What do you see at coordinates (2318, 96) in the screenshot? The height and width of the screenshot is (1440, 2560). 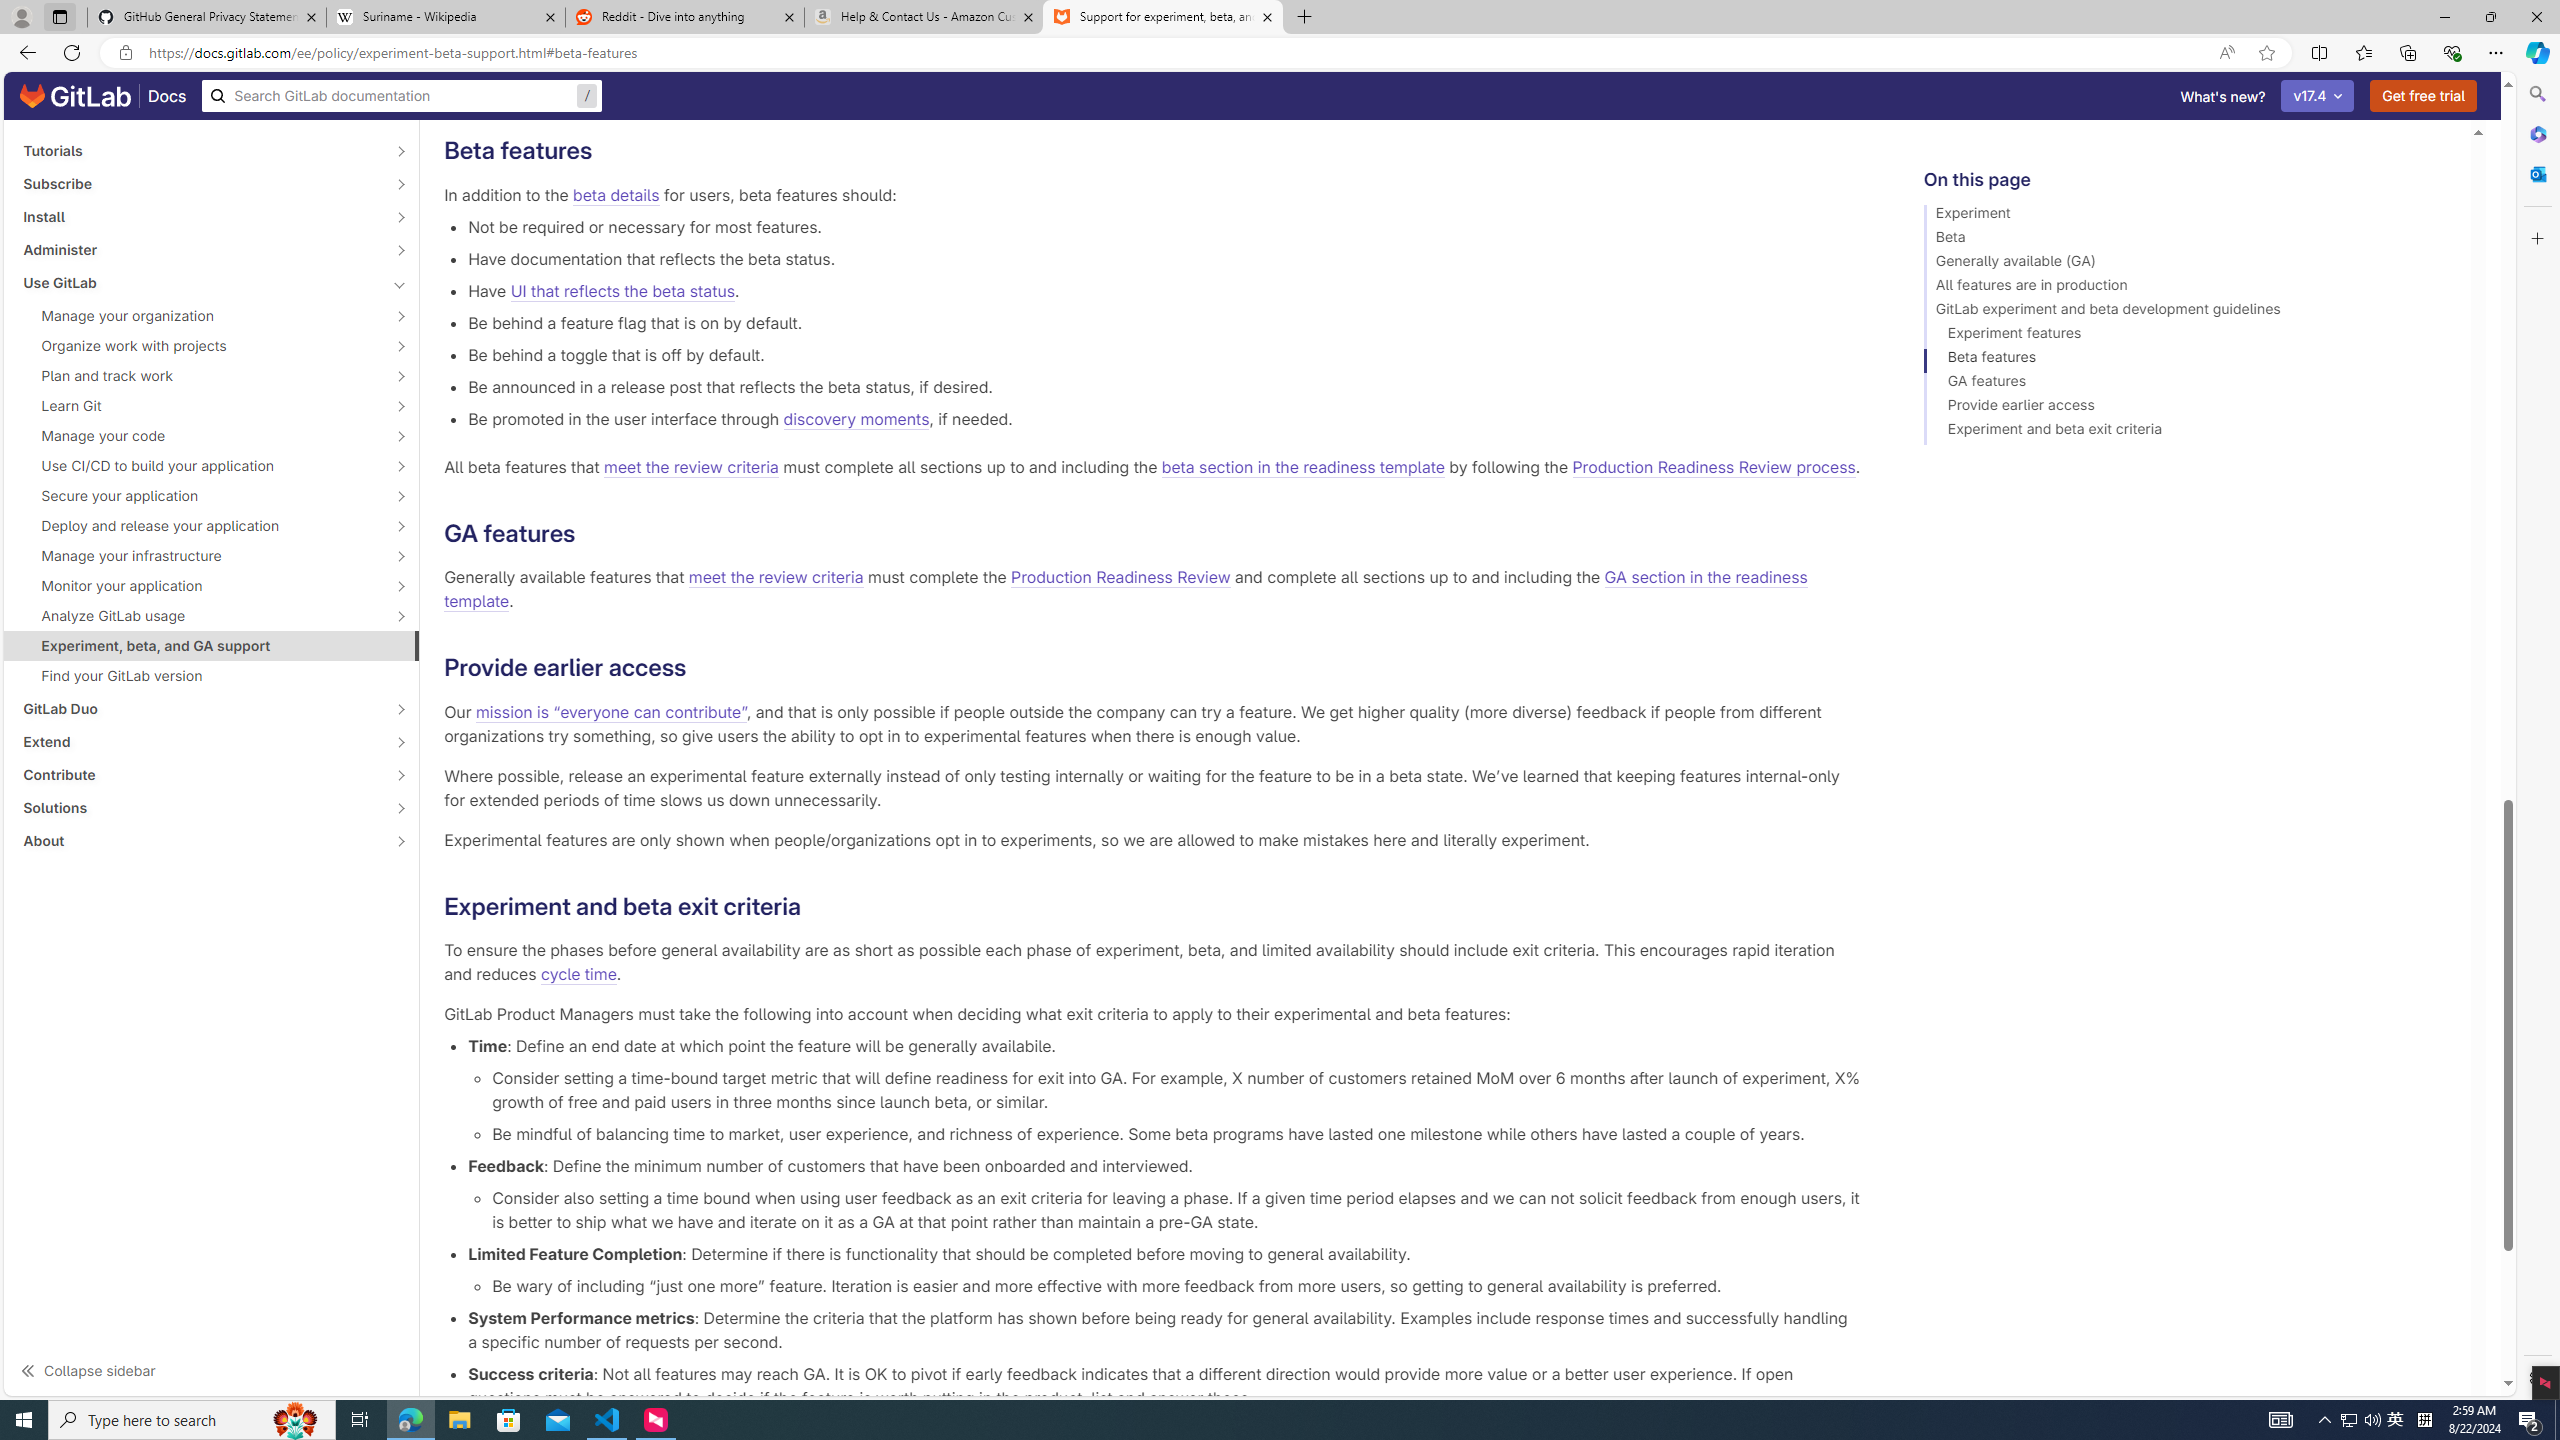 I see `v17.4` at bounding box center [2318, 96].